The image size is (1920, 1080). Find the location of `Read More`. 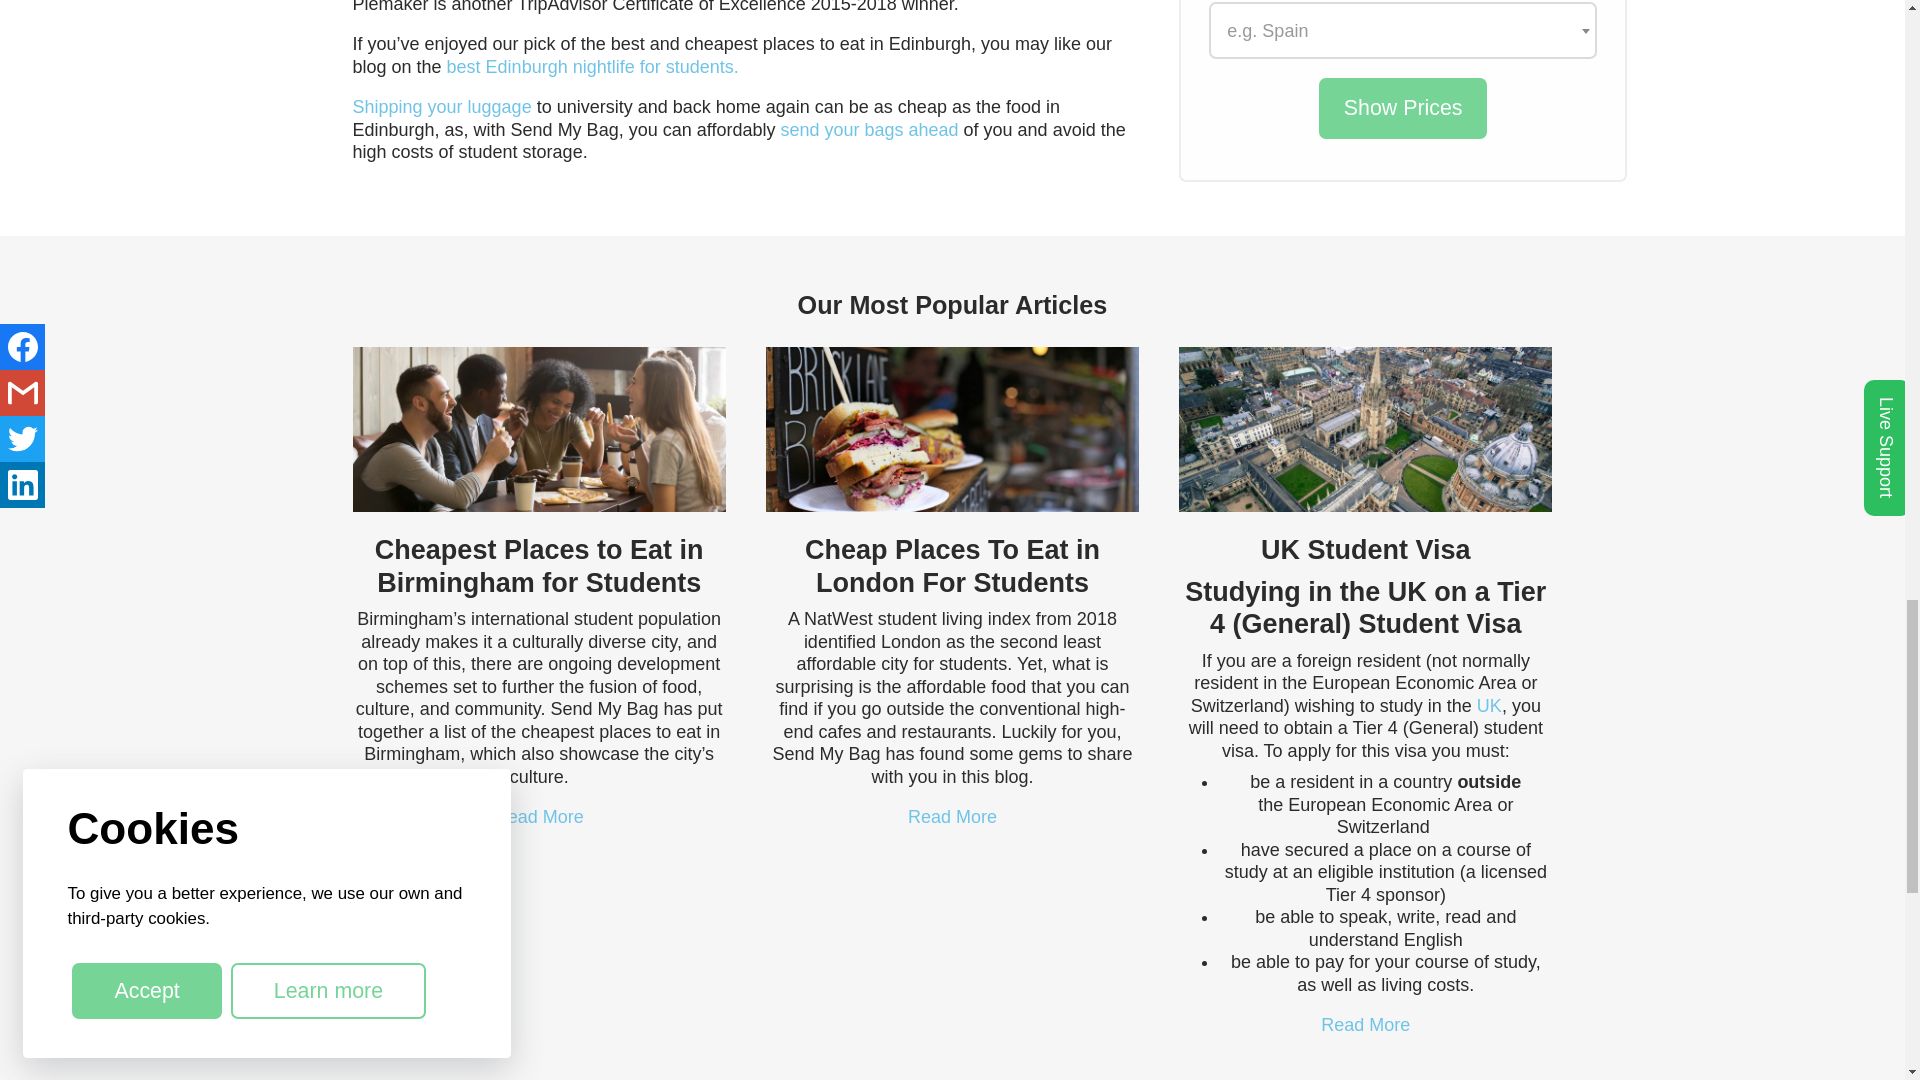

Read More is located at coordinates (1364, 1024).